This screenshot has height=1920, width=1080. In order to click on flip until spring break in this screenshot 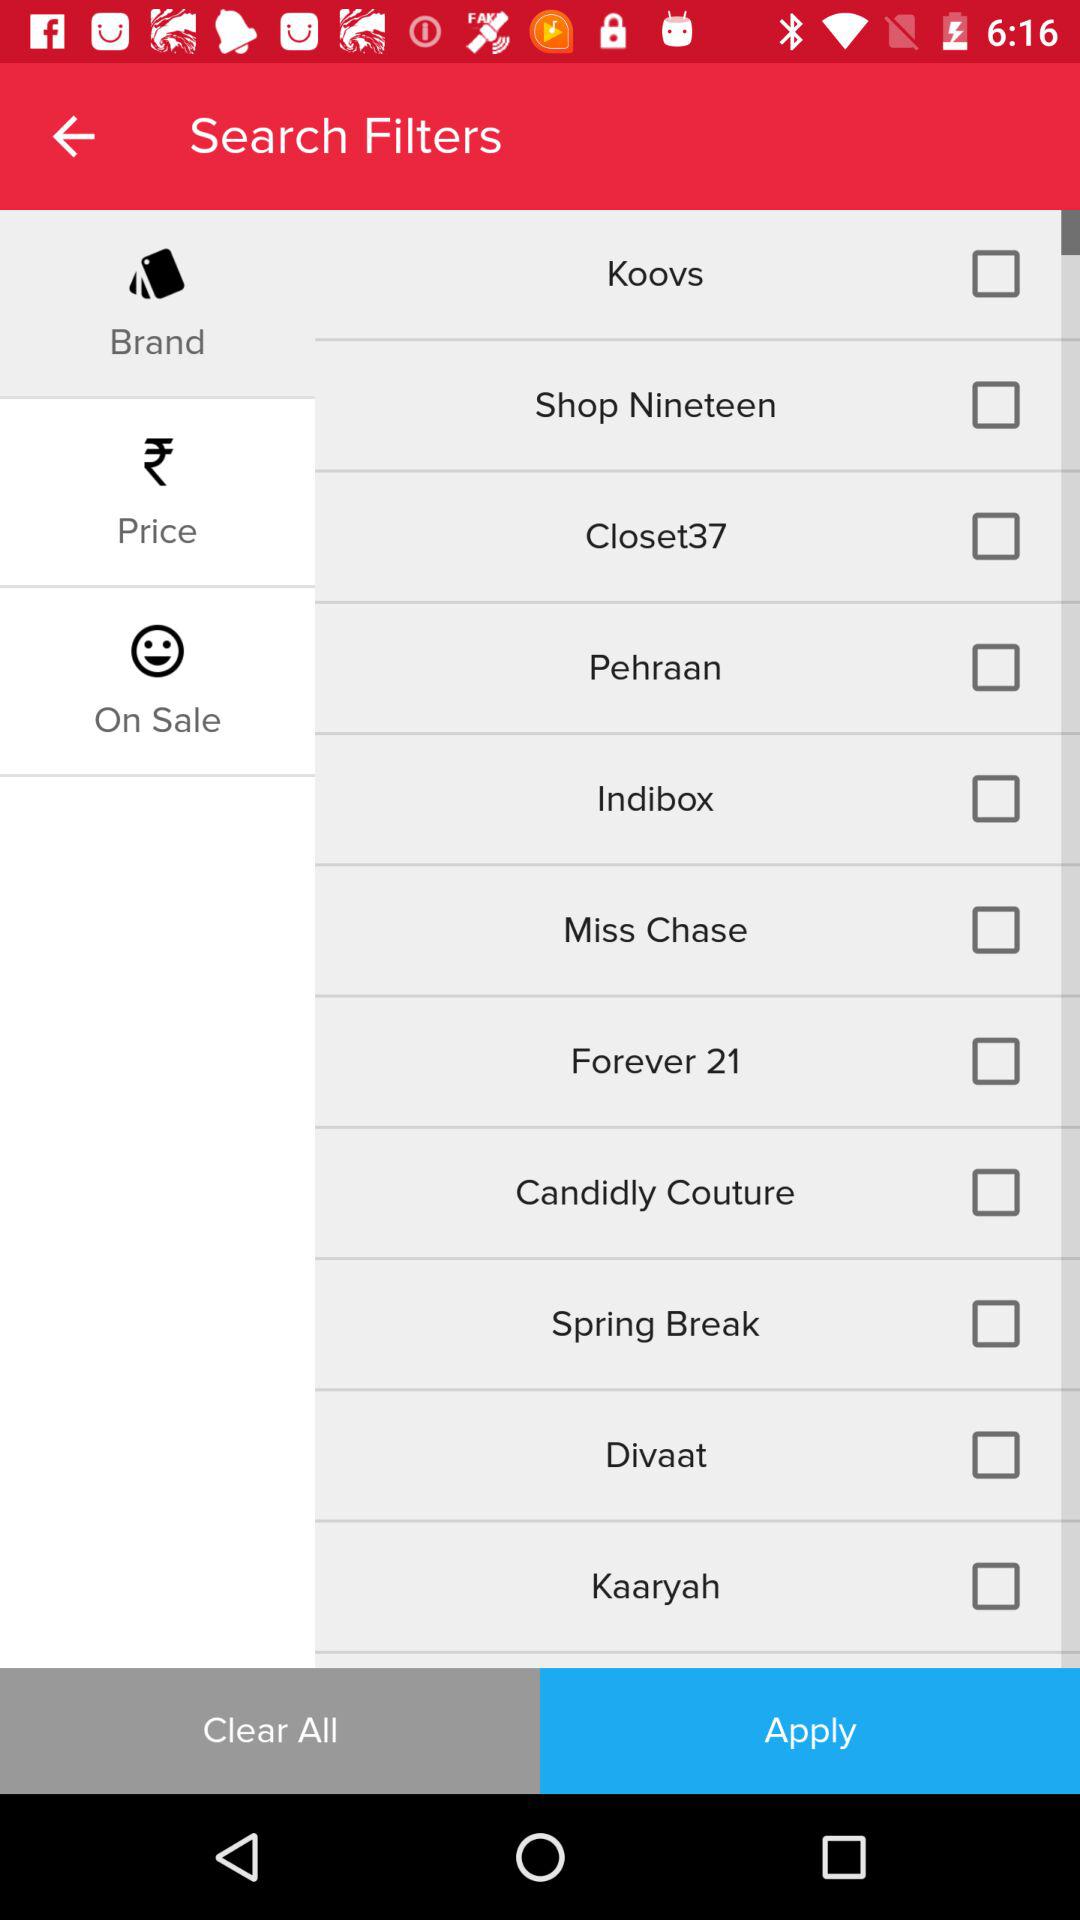, I will do `click(697, 1324)`.